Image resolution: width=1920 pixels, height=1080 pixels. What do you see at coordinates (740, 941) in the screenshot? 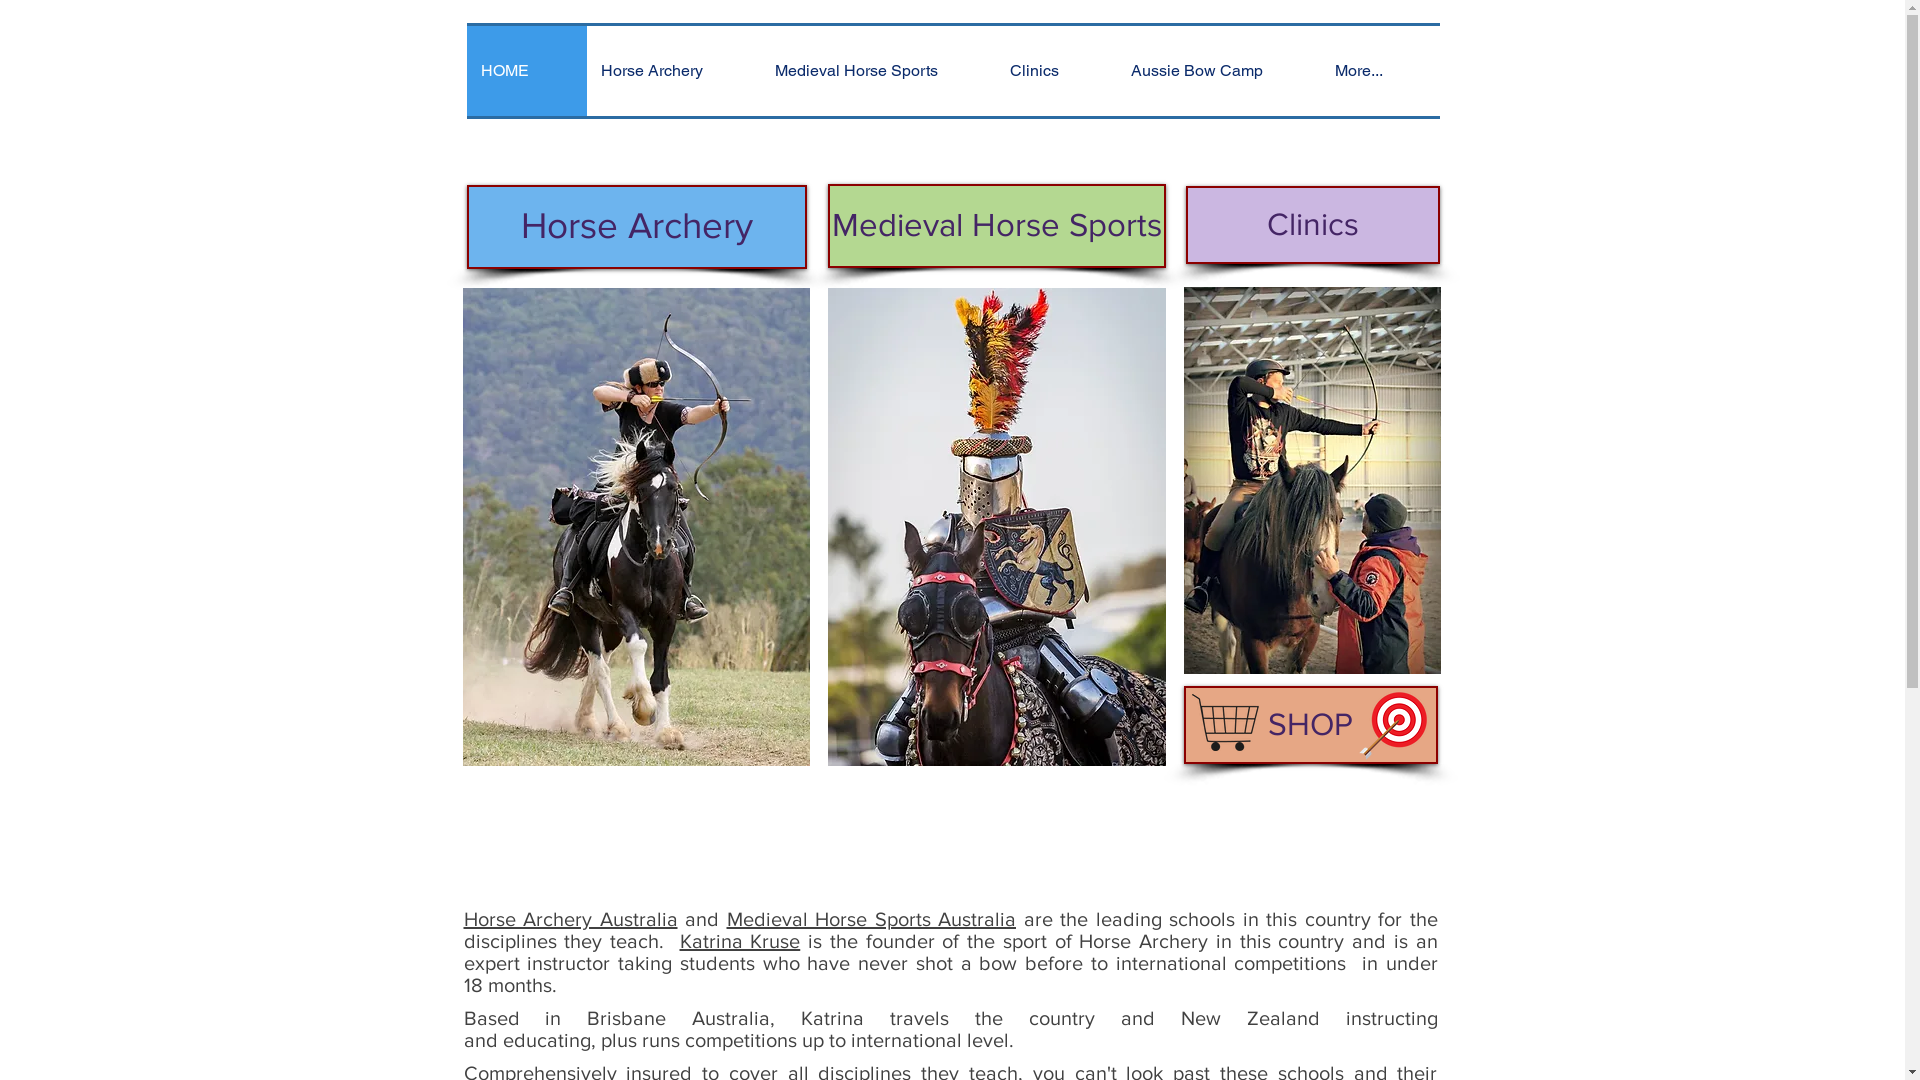
I see `Katrina Kruse` at bounding box center [740, 941].